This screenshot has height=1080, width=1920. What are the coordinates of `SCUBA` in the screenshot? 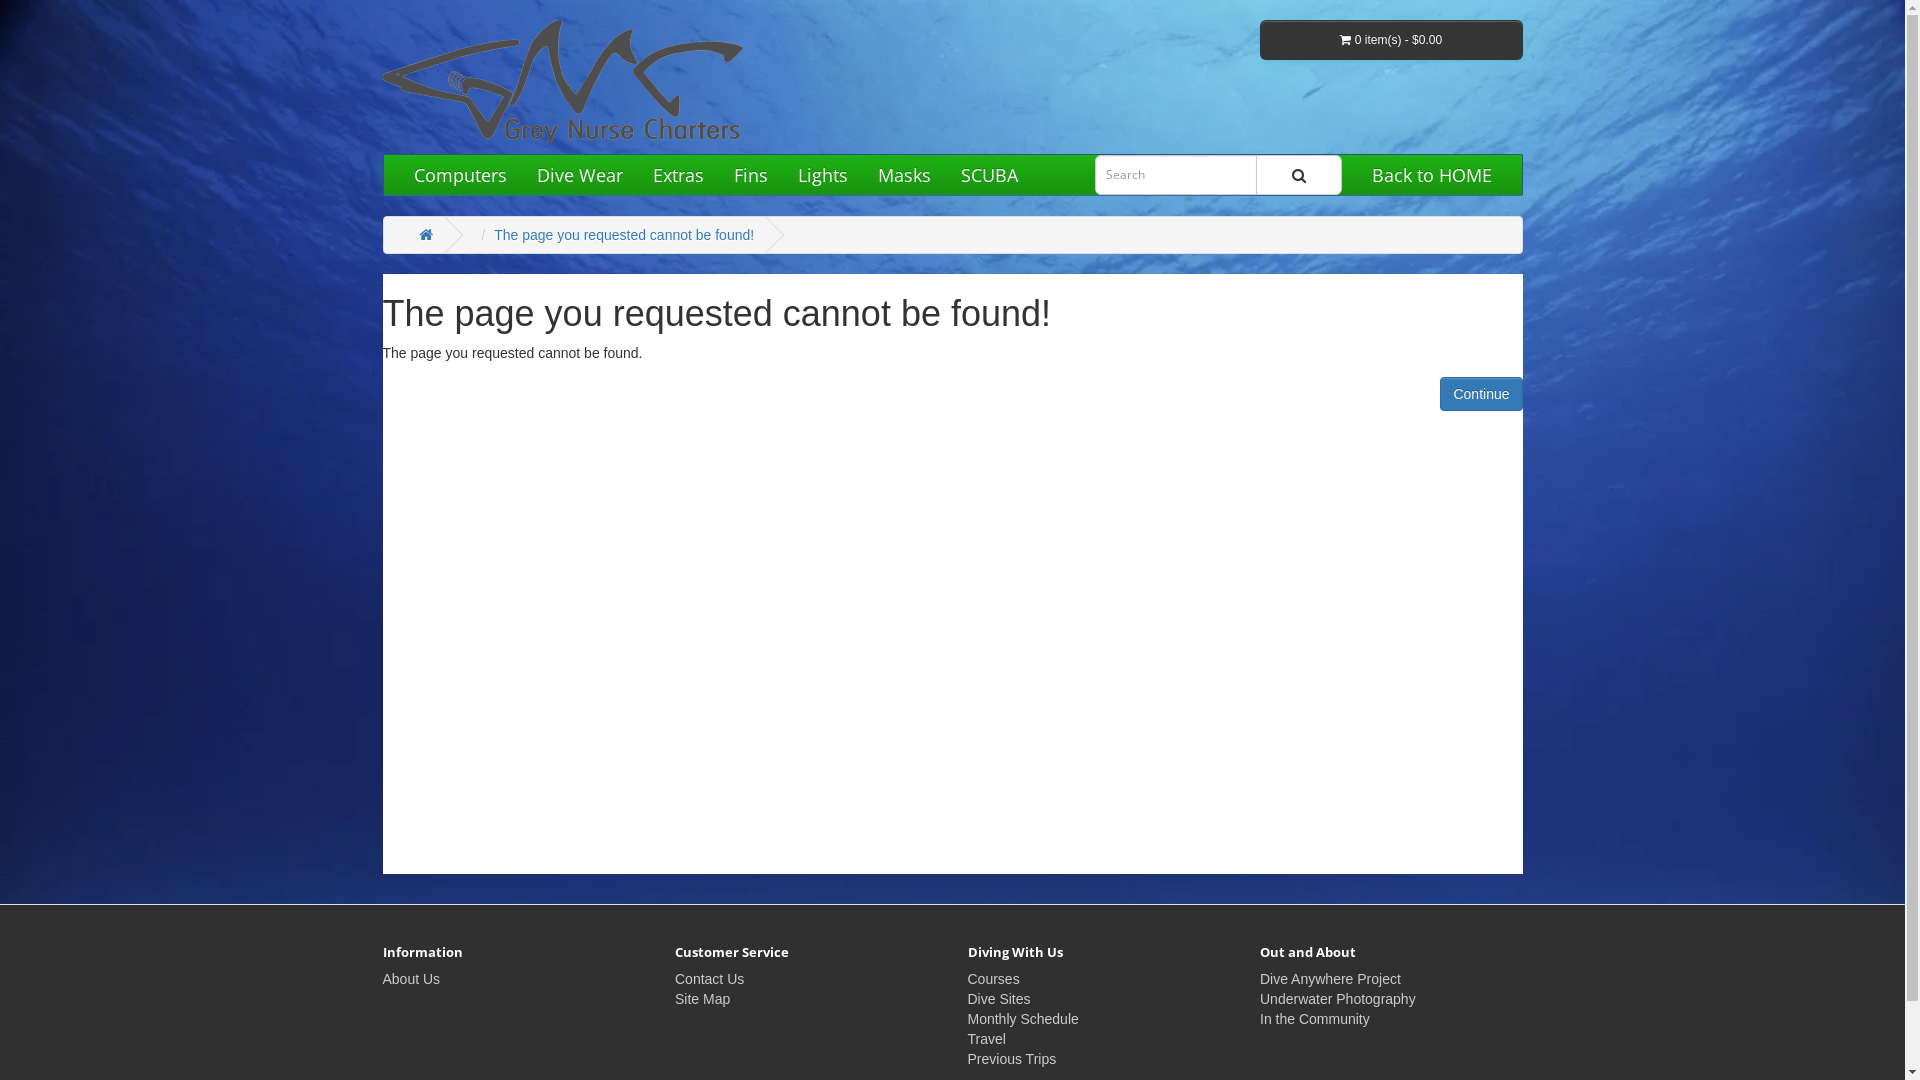 It's located at (990, 175).